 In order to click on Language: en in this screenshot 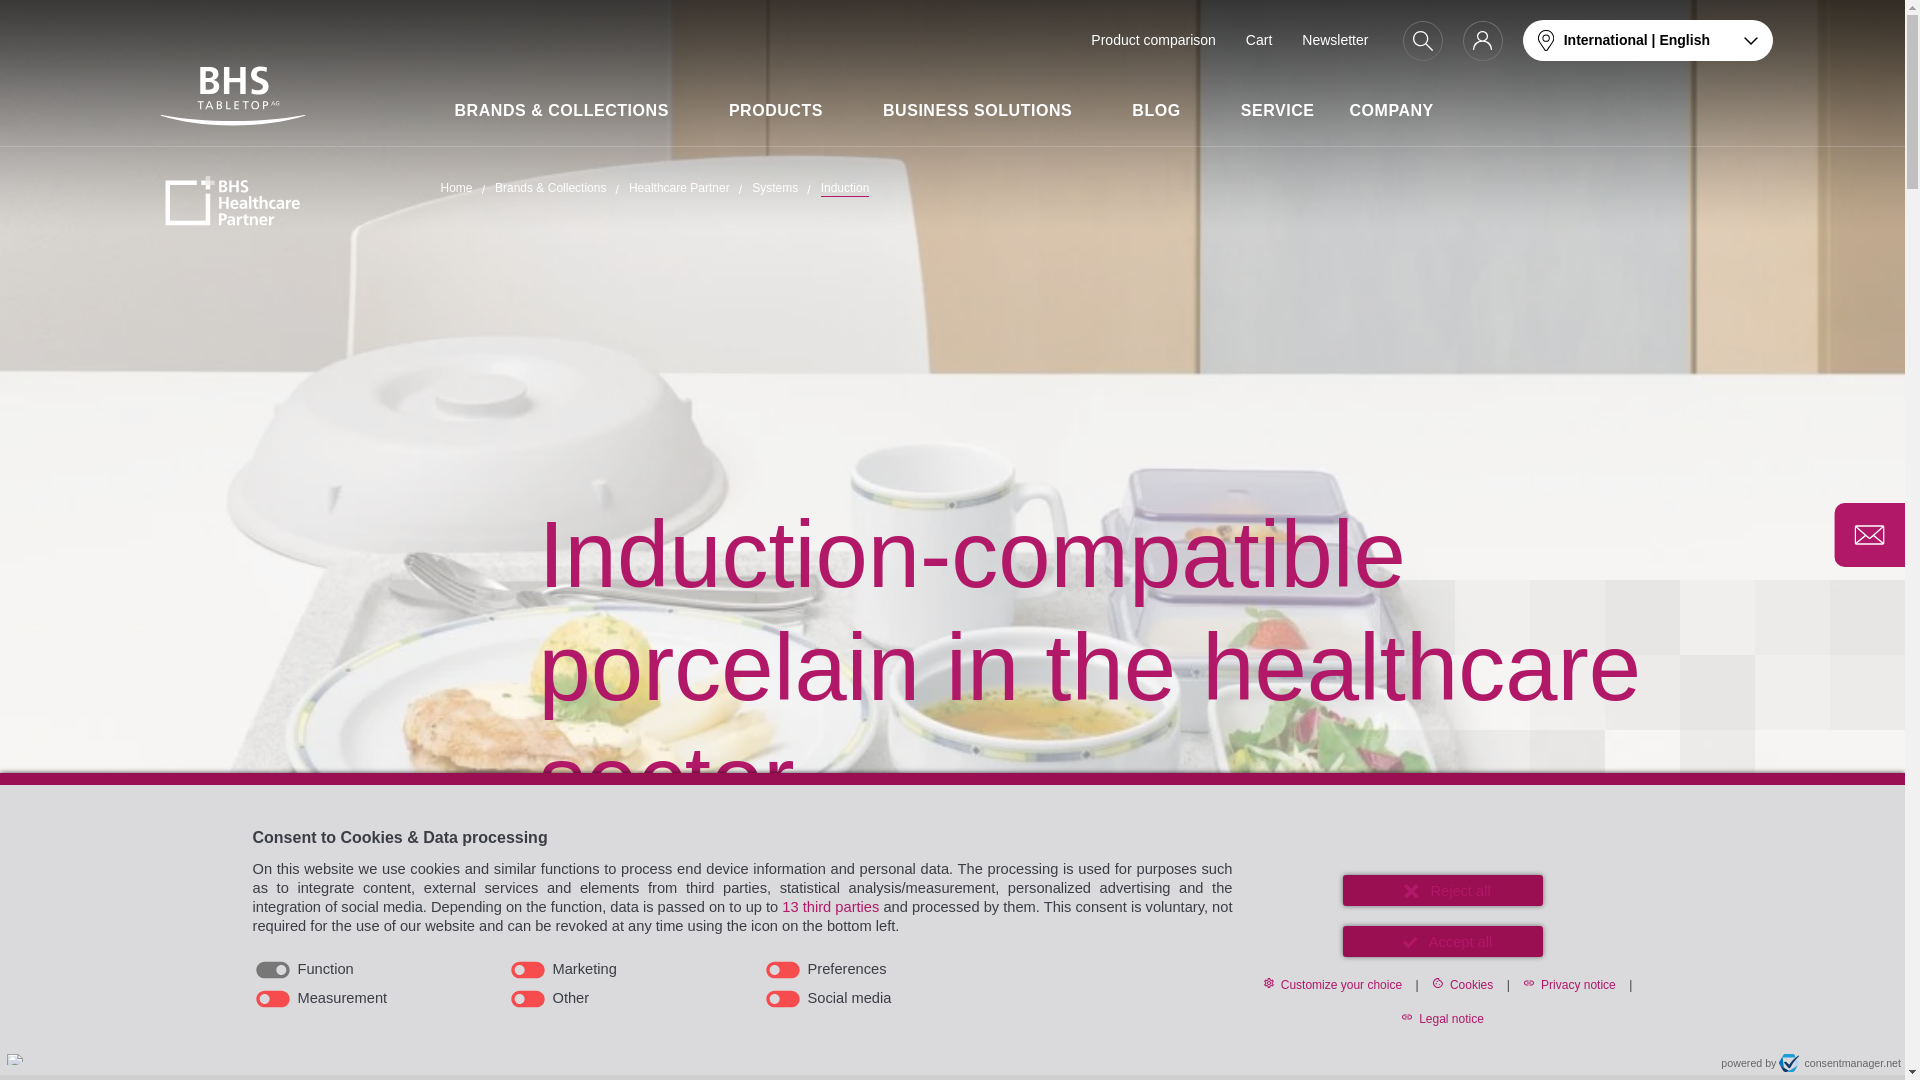, I will do `click(15, 1059)`.